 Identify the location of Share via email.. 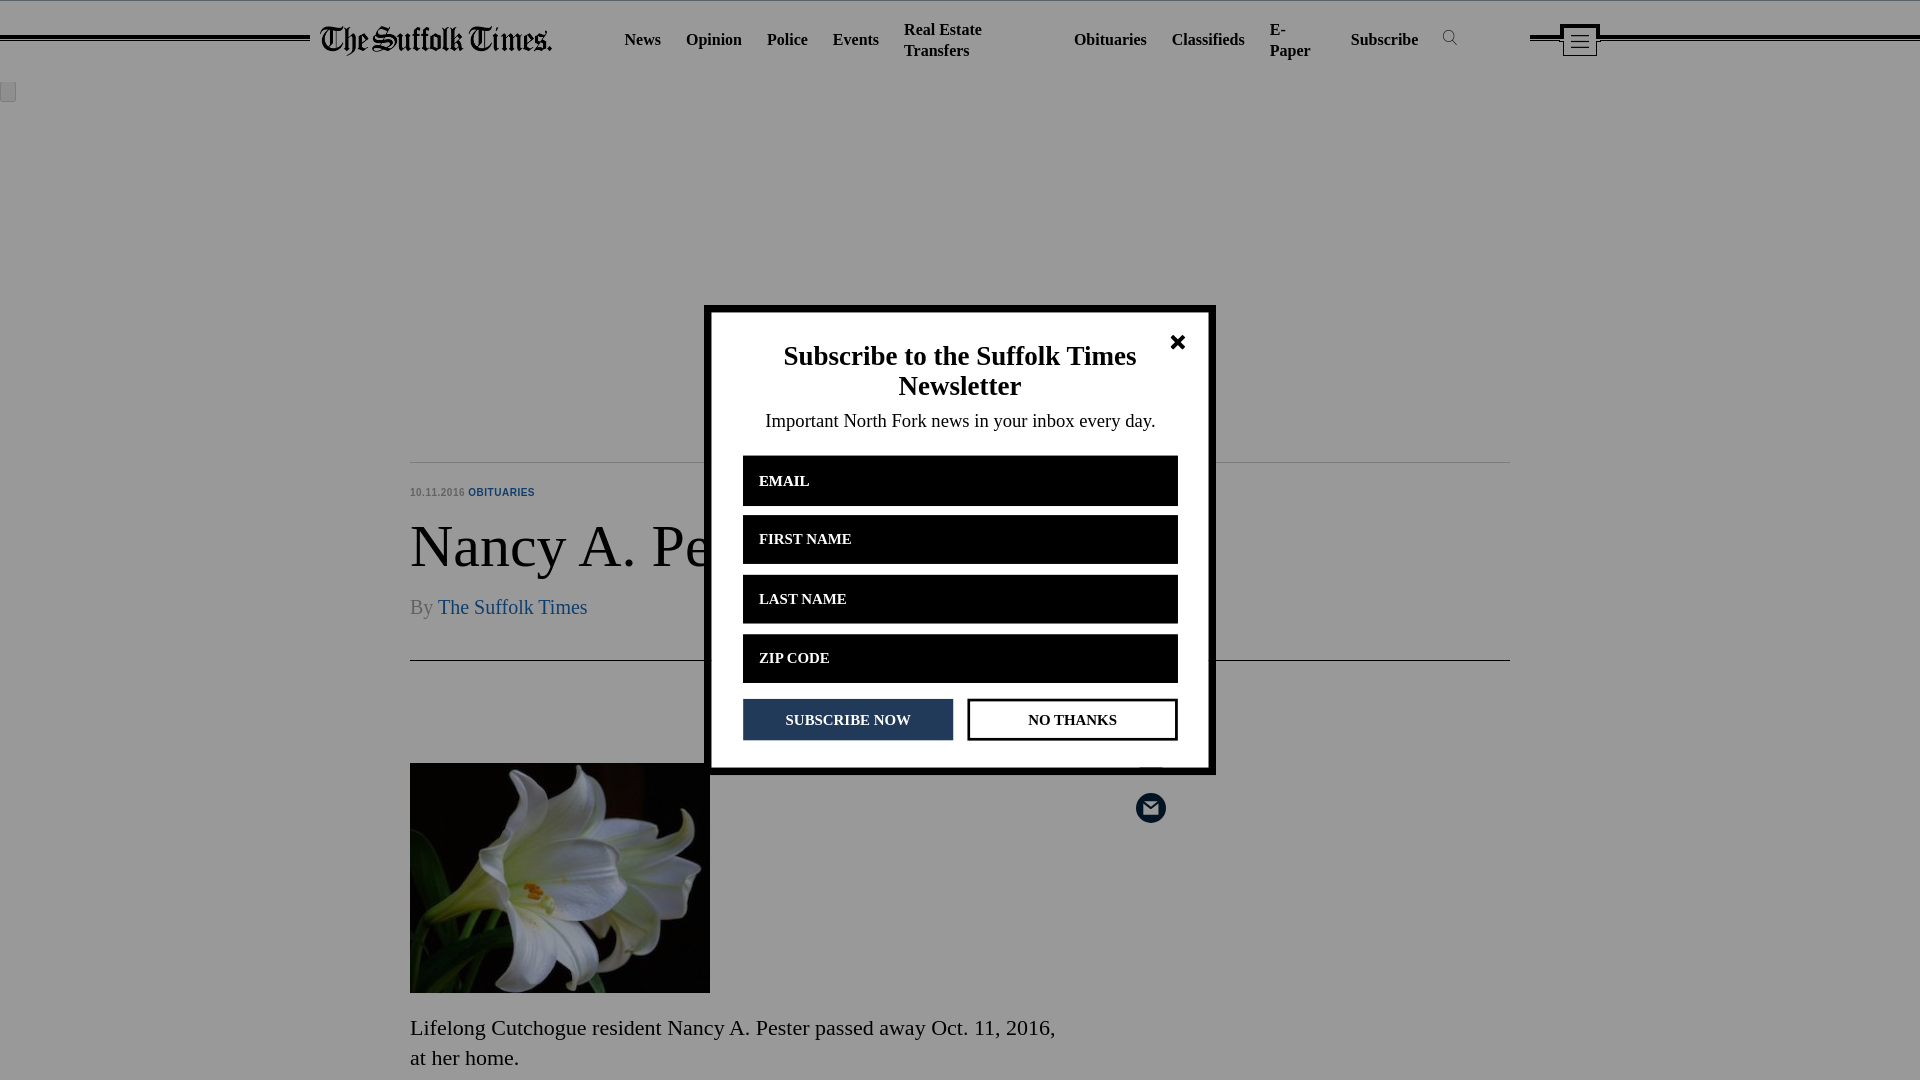
(1150, 807).